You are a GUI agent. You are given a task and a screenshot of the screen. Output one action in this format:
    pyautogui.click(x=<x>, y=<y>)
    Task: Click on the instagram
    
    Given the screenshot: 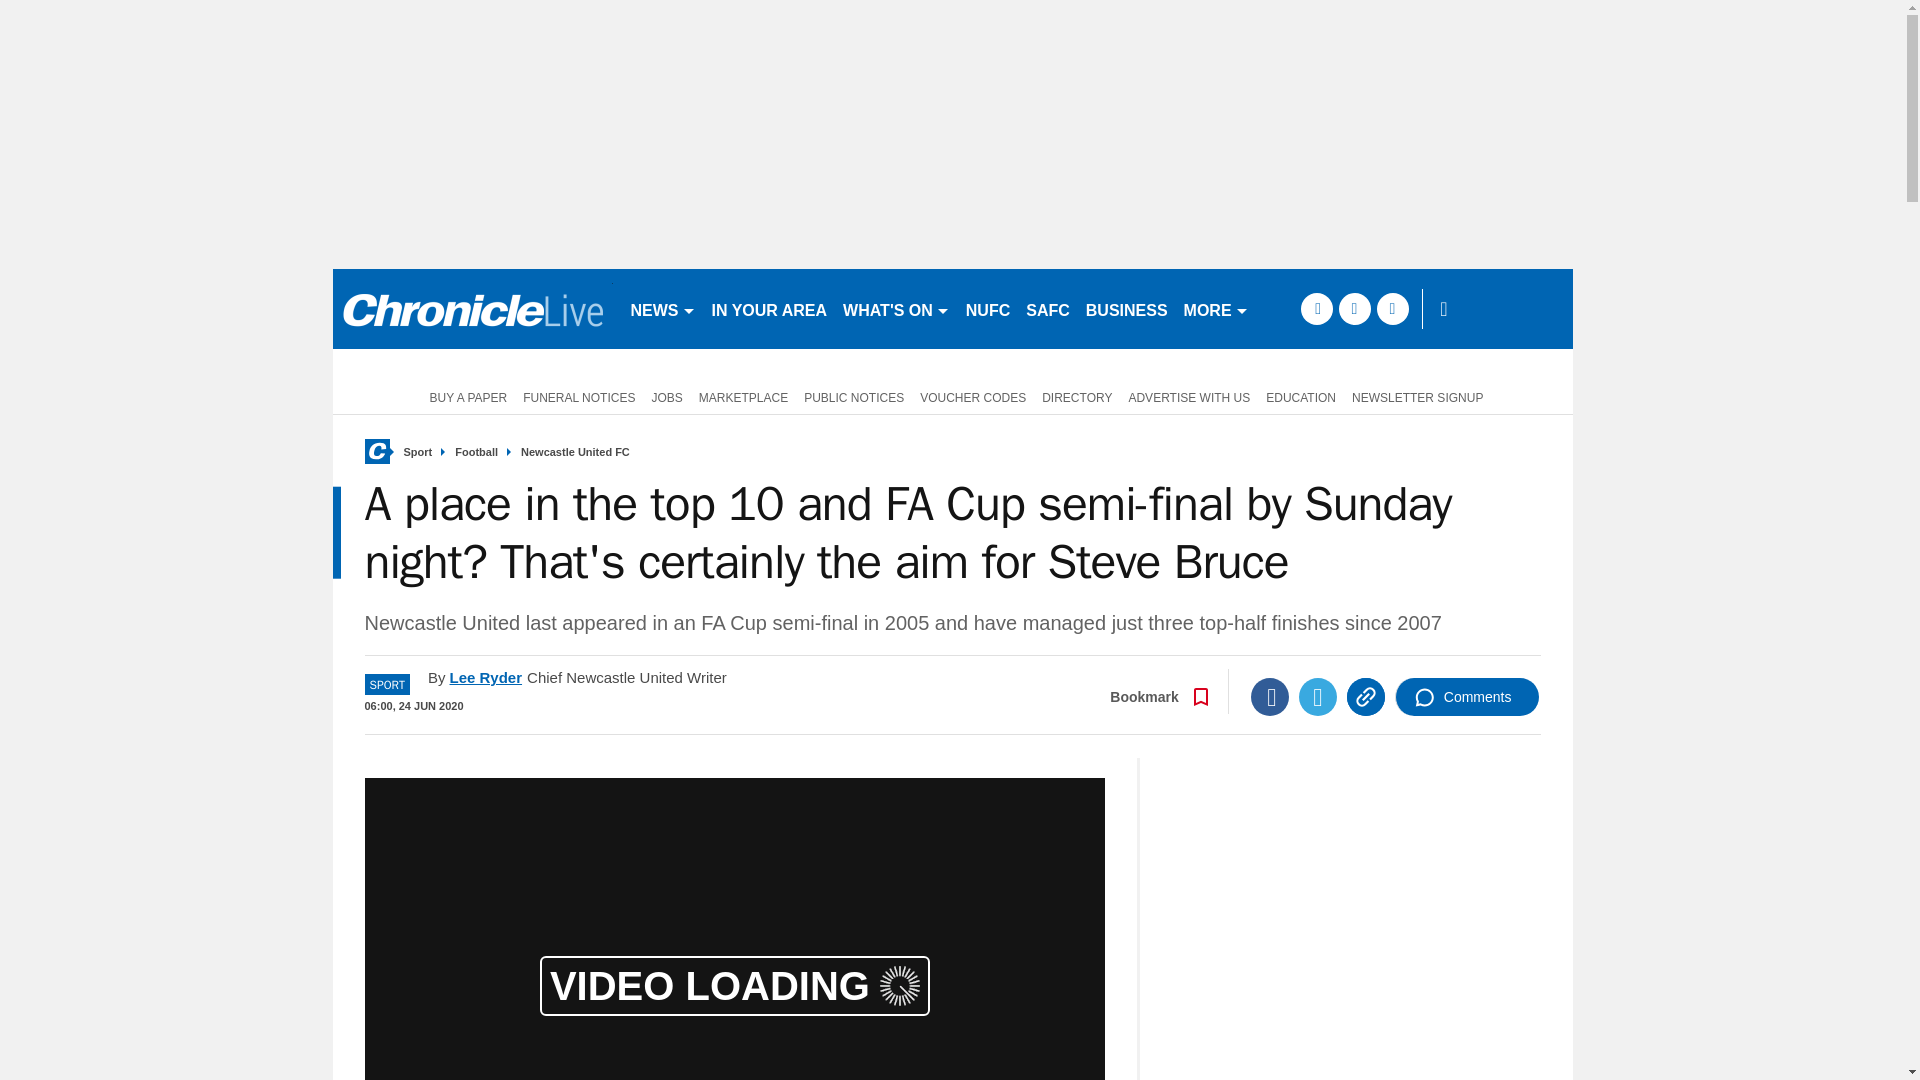 What is the action you would take?
    pyautogui.click(x=1392, y=308)
    